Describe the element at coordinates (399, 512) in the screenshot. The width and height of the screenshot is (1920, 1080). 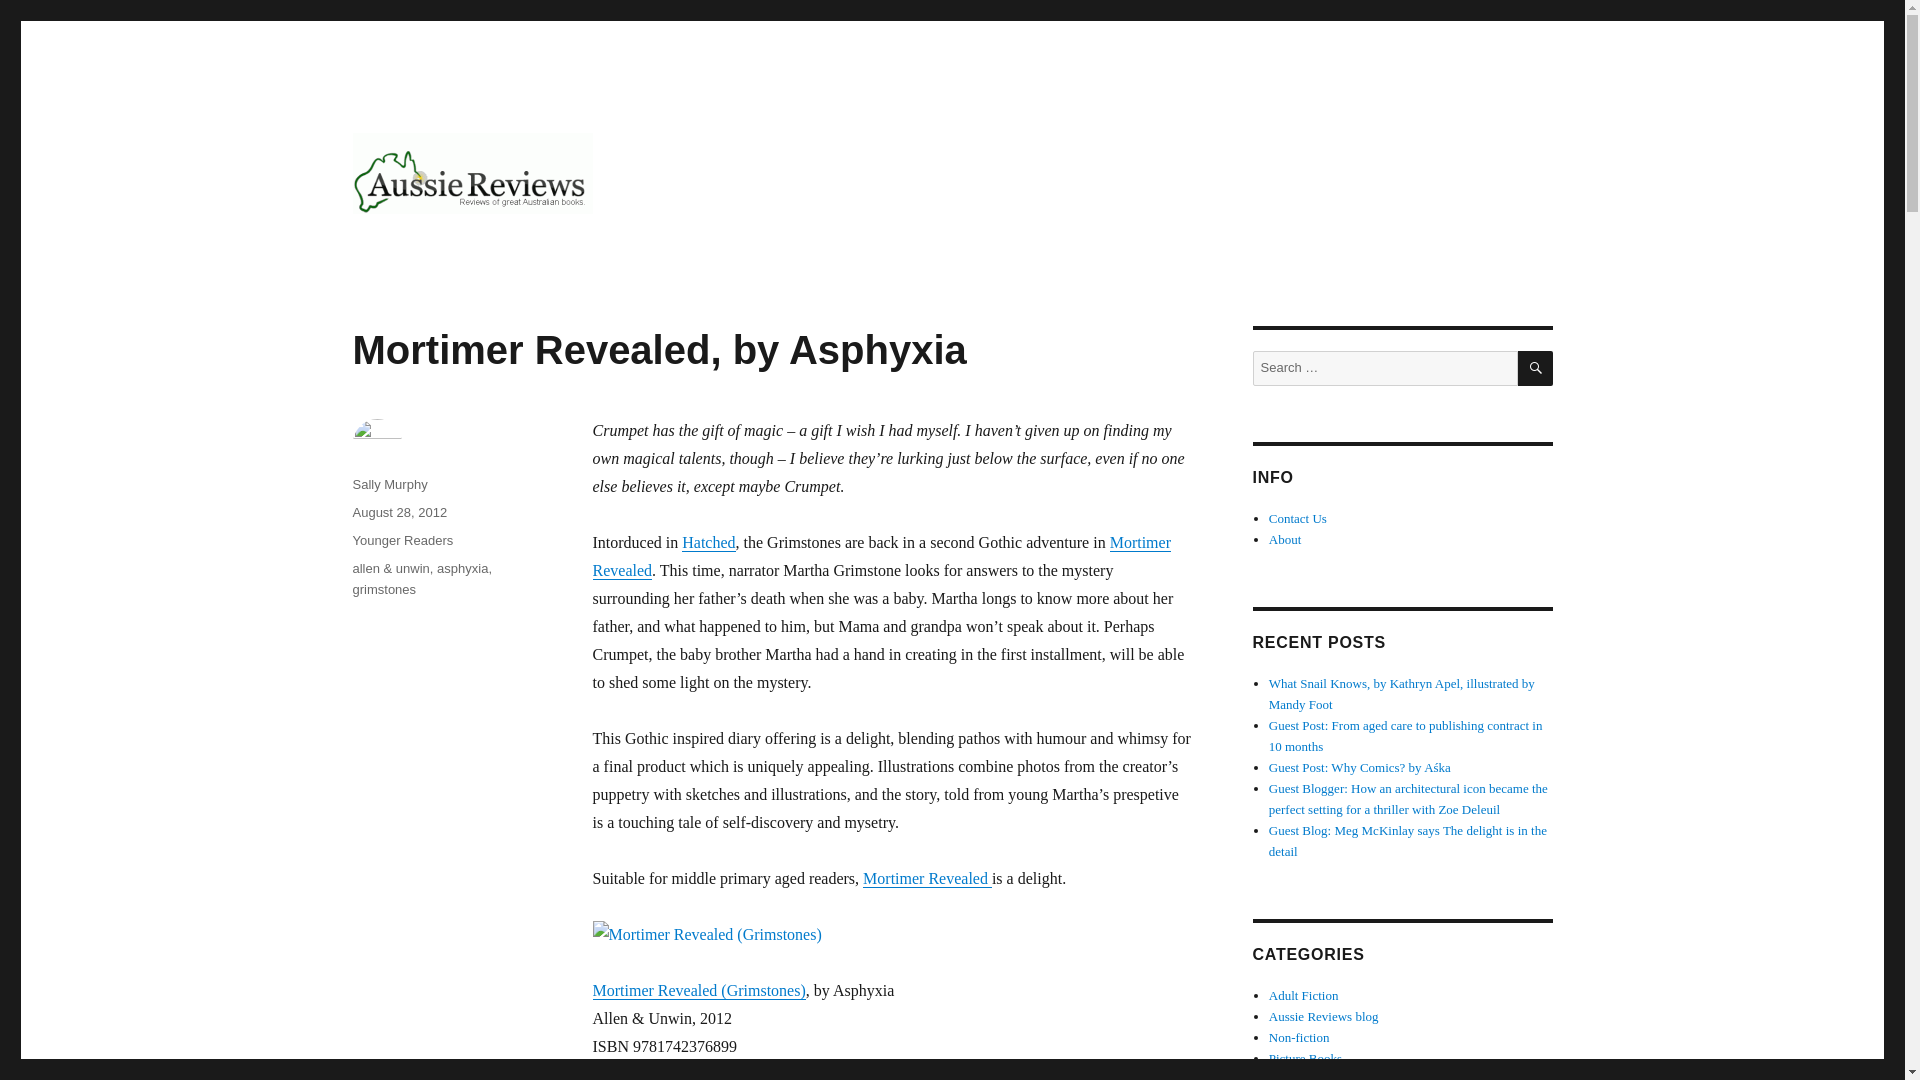
I see `August 28, 2012` at that location.